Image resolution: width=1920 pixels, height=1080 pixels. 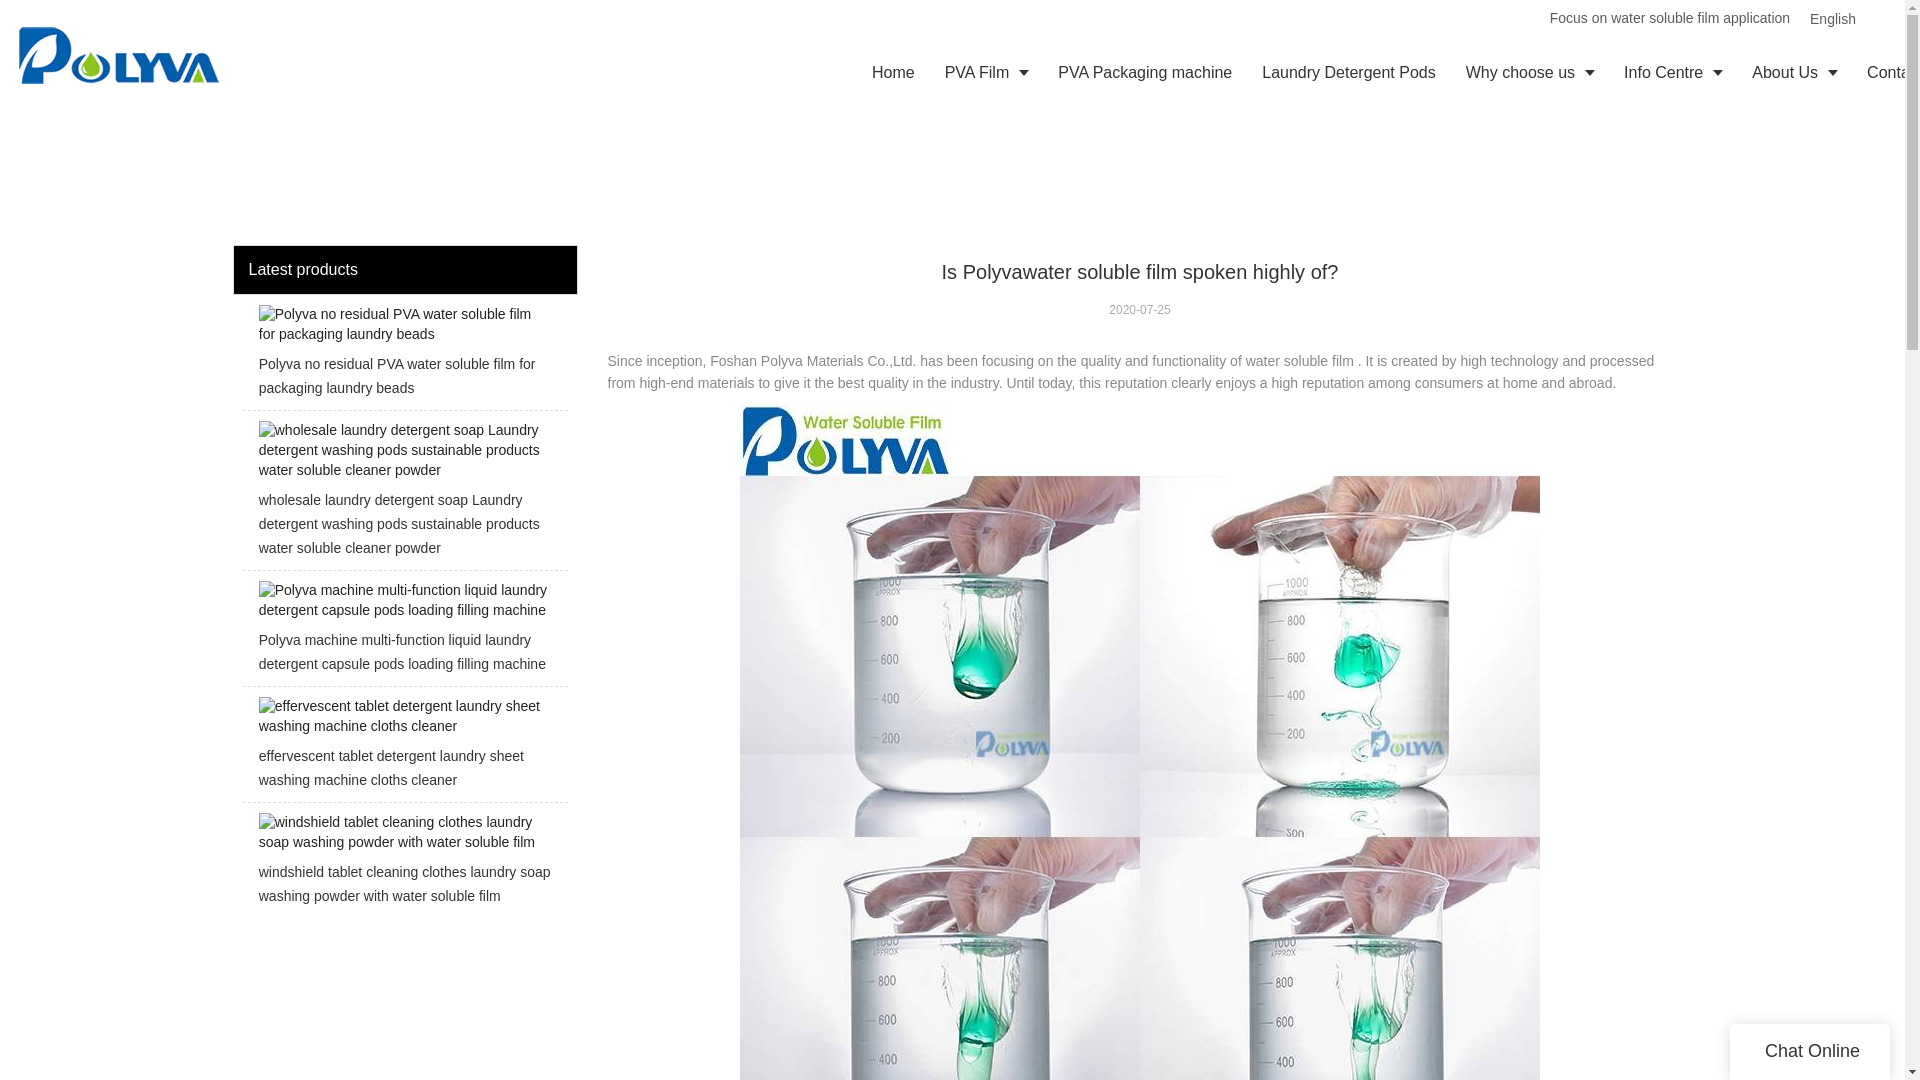 What do you see at coordinates (1530, 72) in the screenshot?
I see `Why choose us` at bounding box center [1530, 72].